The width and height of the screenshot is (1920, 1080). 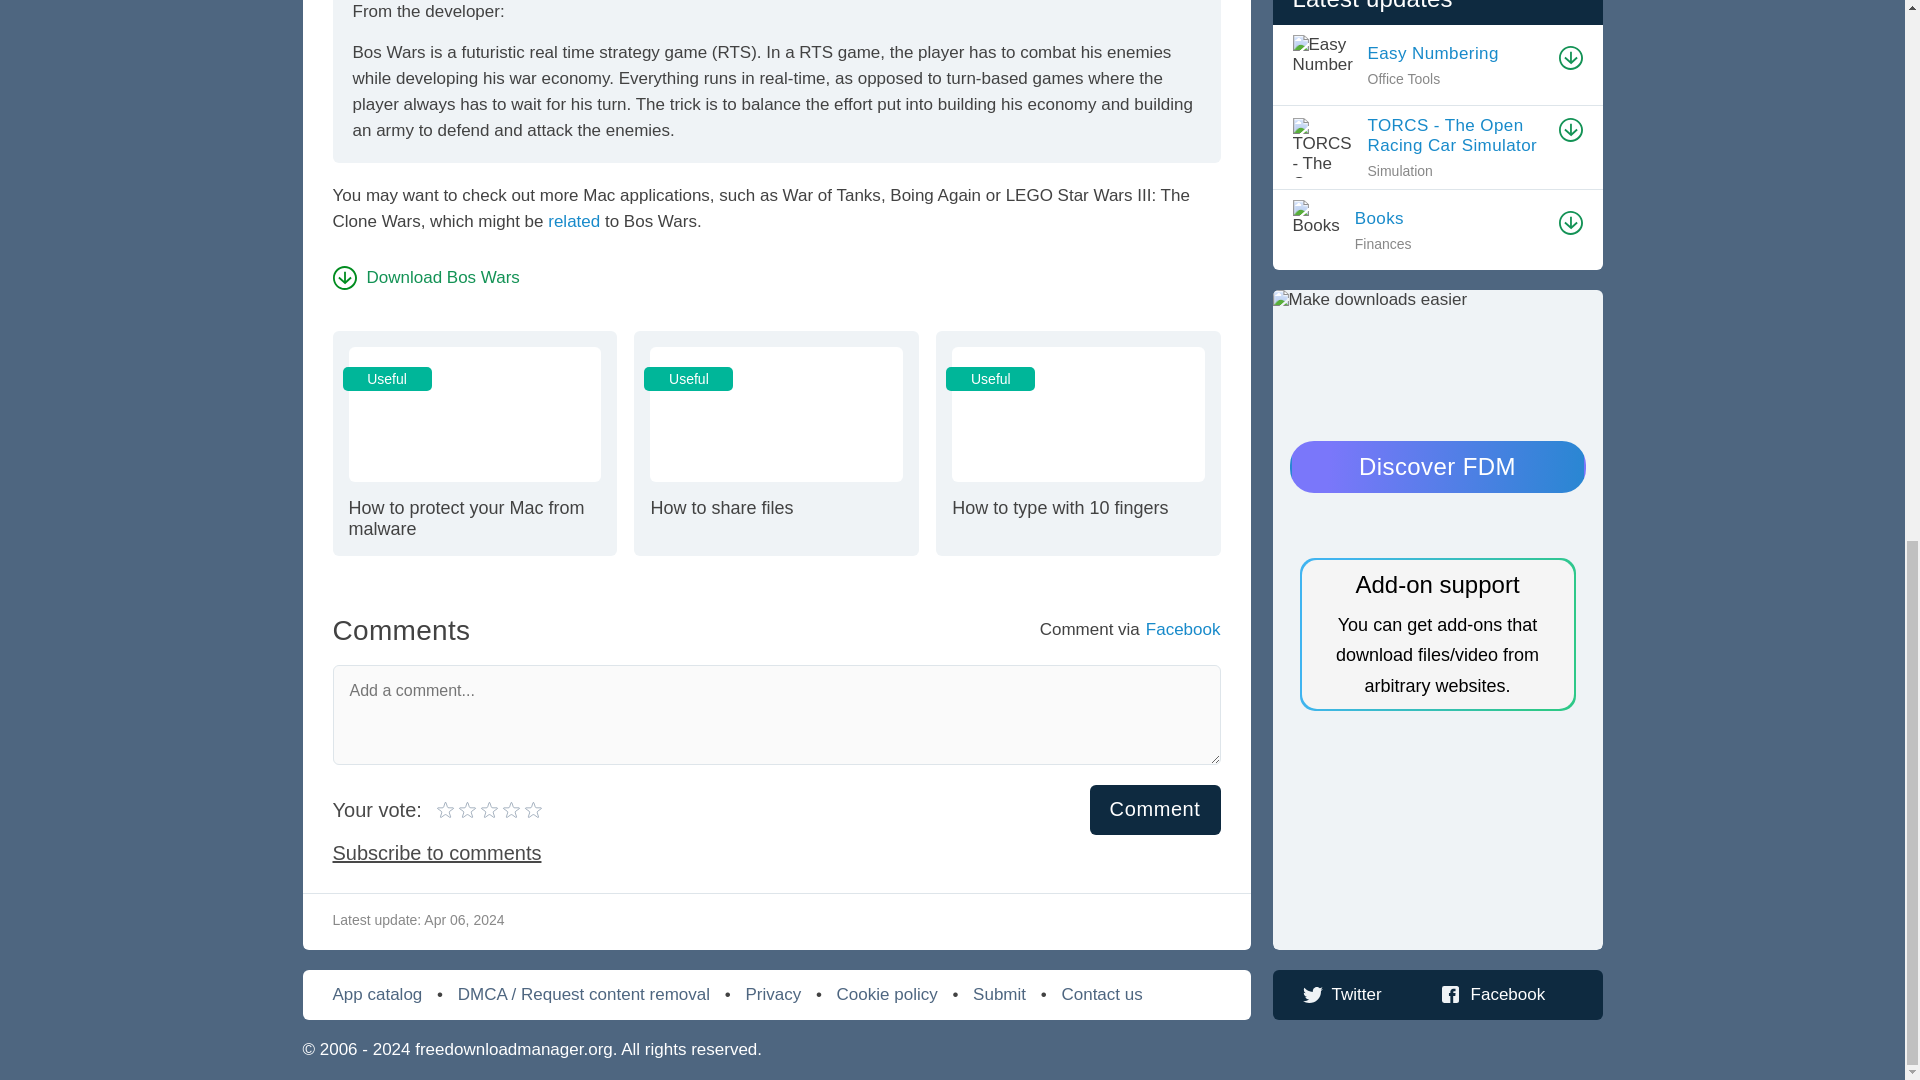 I want to click on 3, so click(x=425, y=277).